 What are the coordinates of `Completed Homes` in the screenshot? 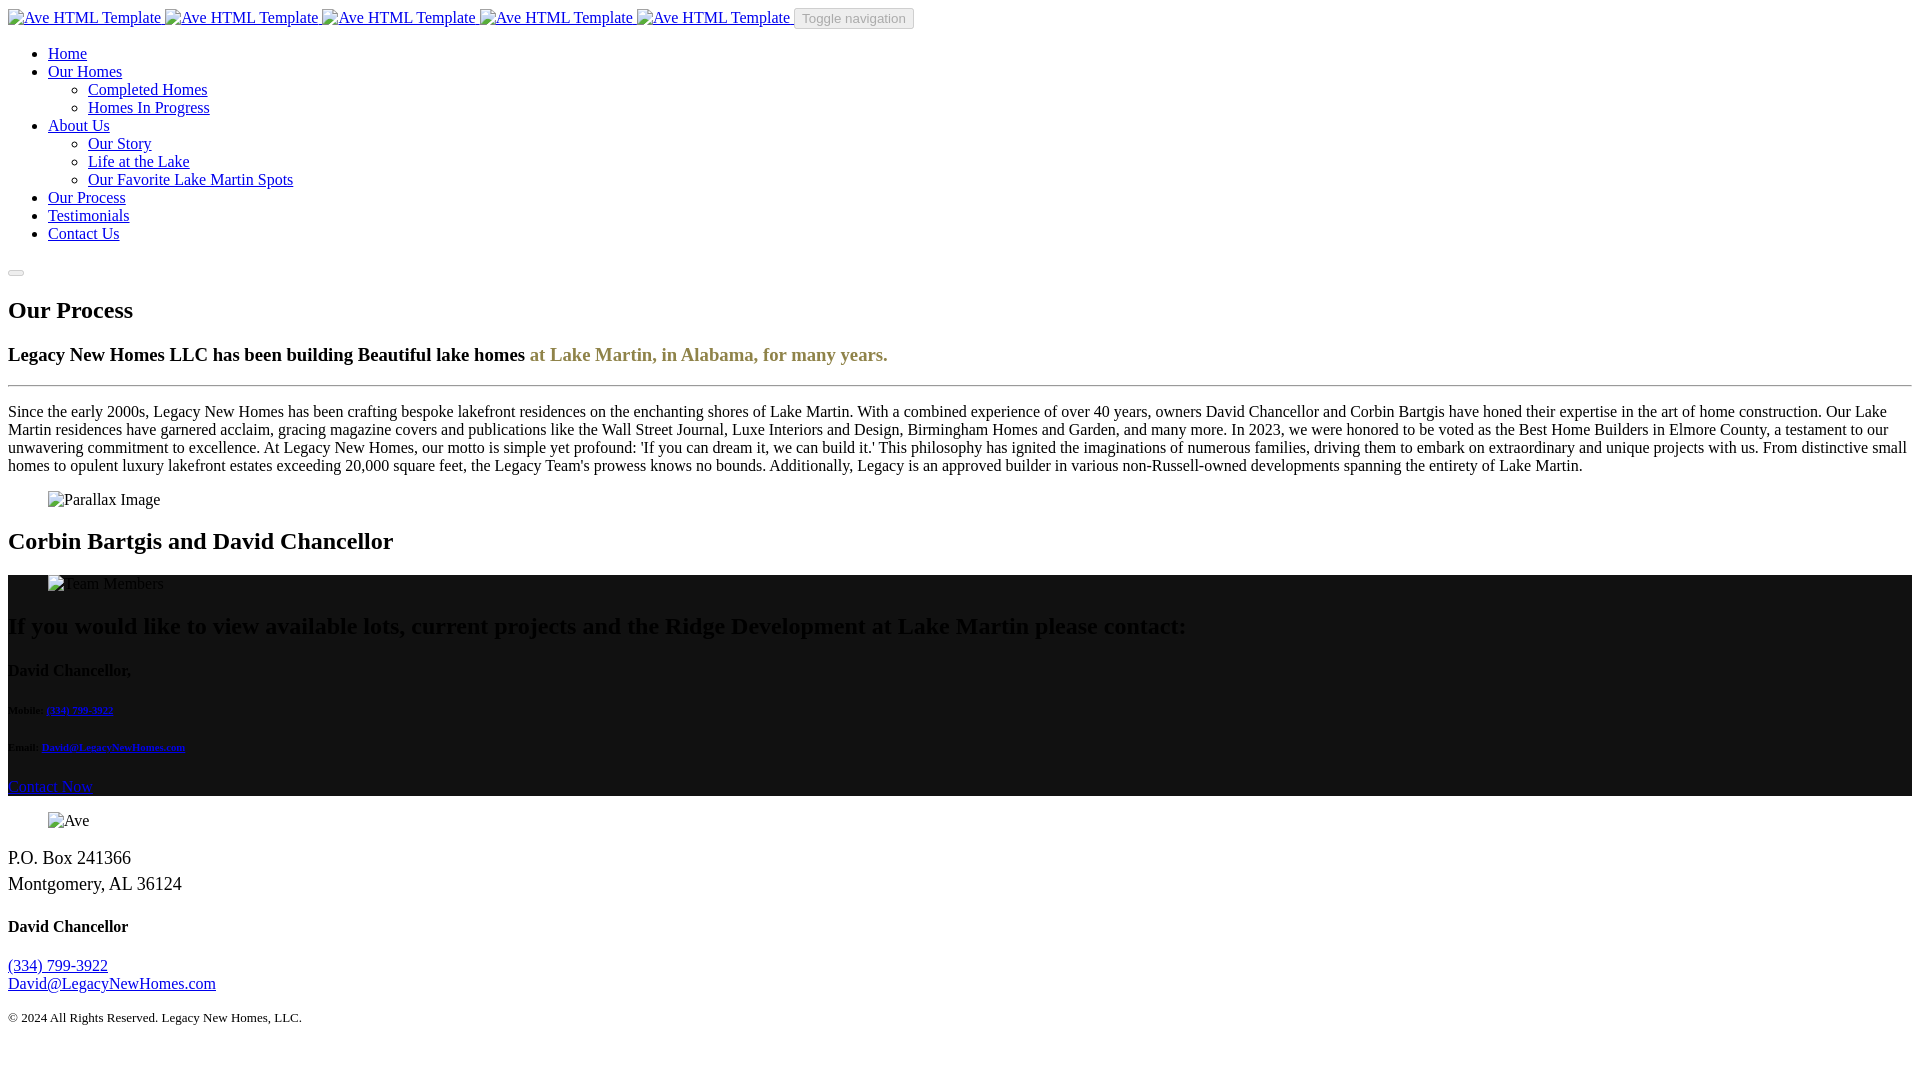 It's located at (148, 90).